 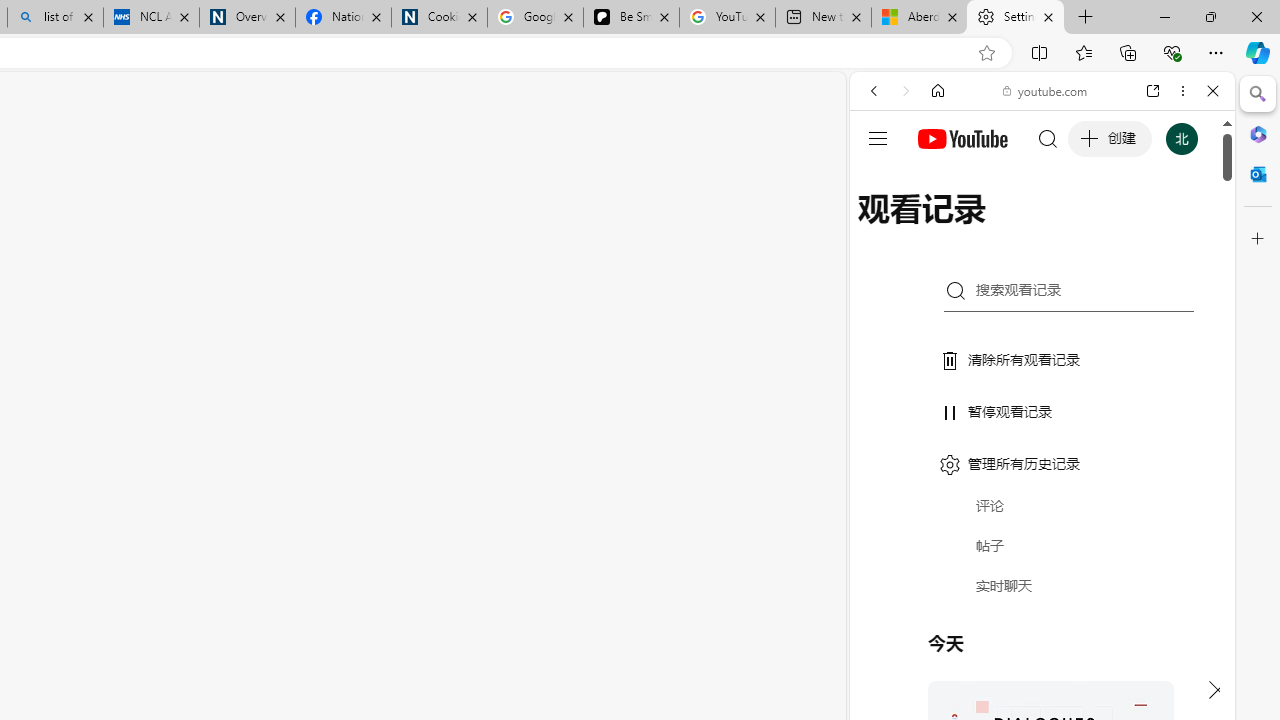 I want to click on Show More Music, so click(x=1164, y=546).